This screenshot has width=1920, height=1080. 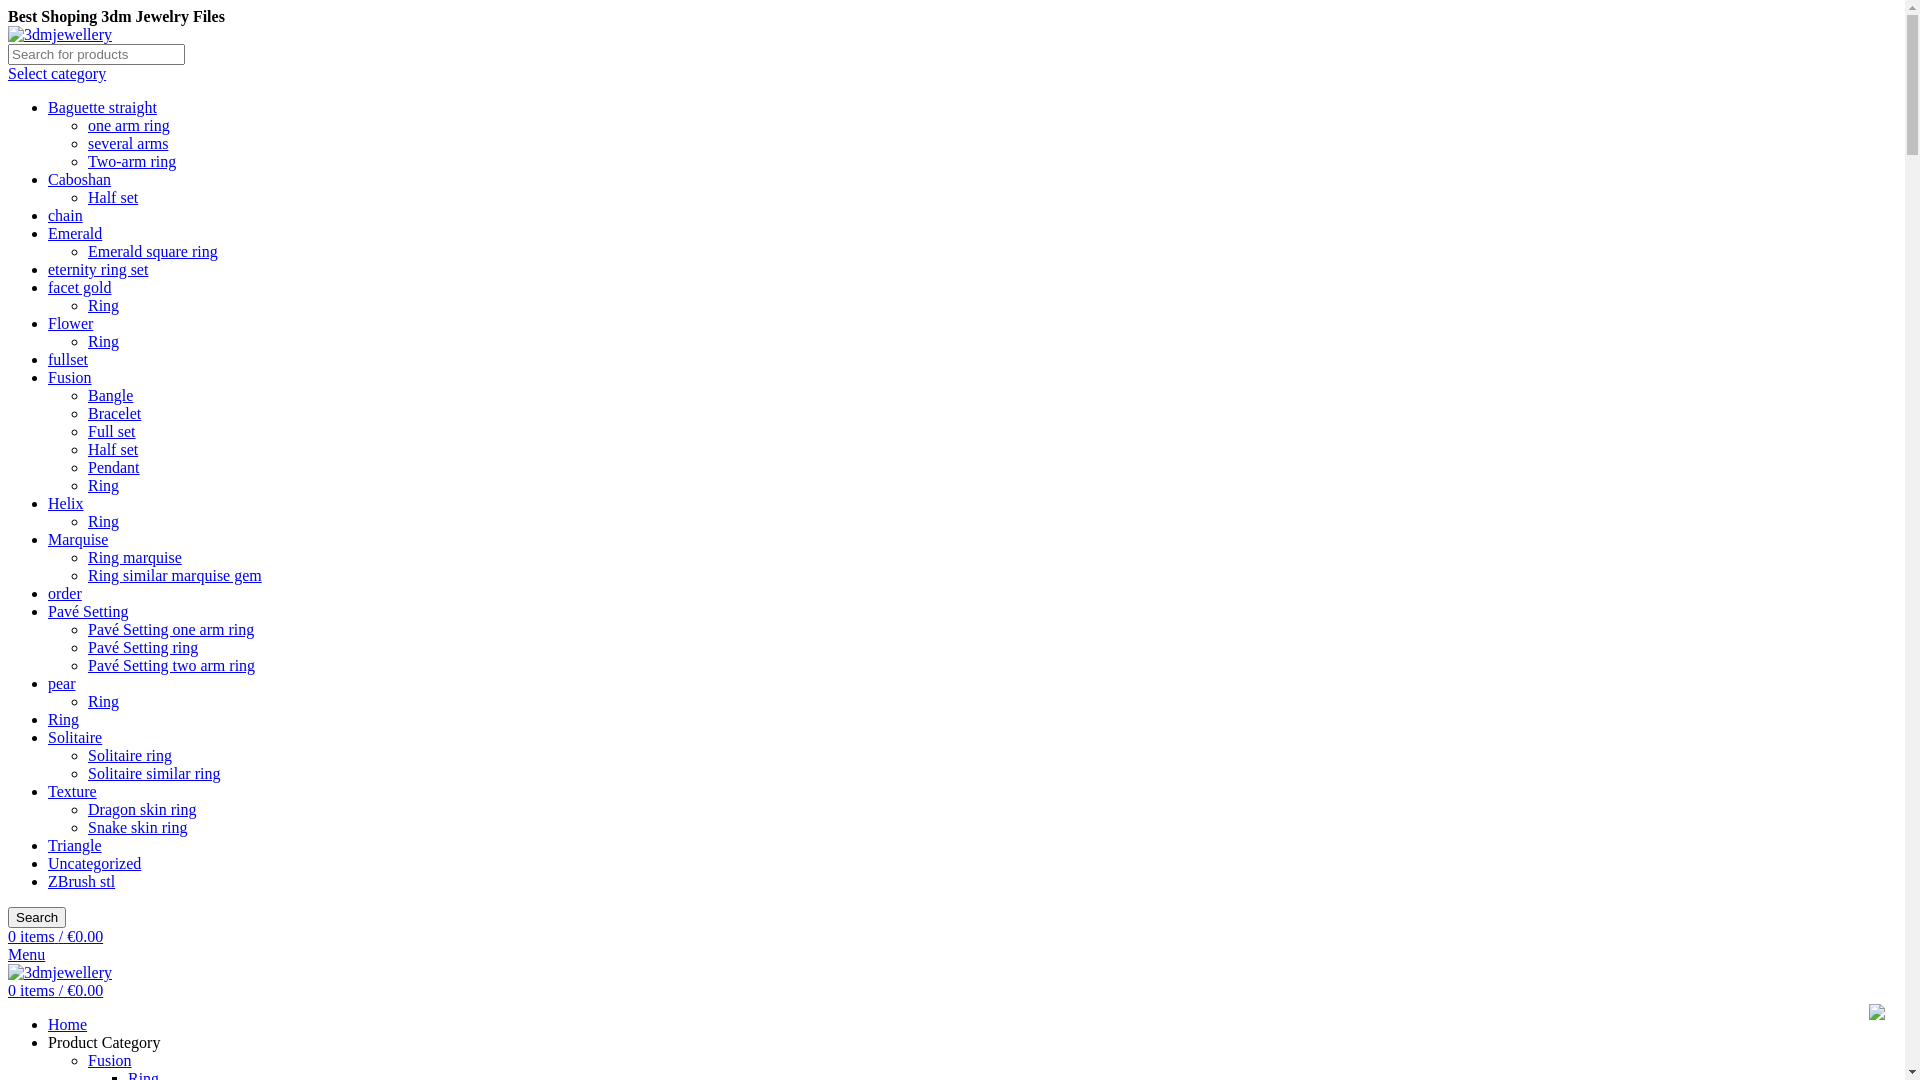 I want to click on Triangle, so click(x=75, y=846).